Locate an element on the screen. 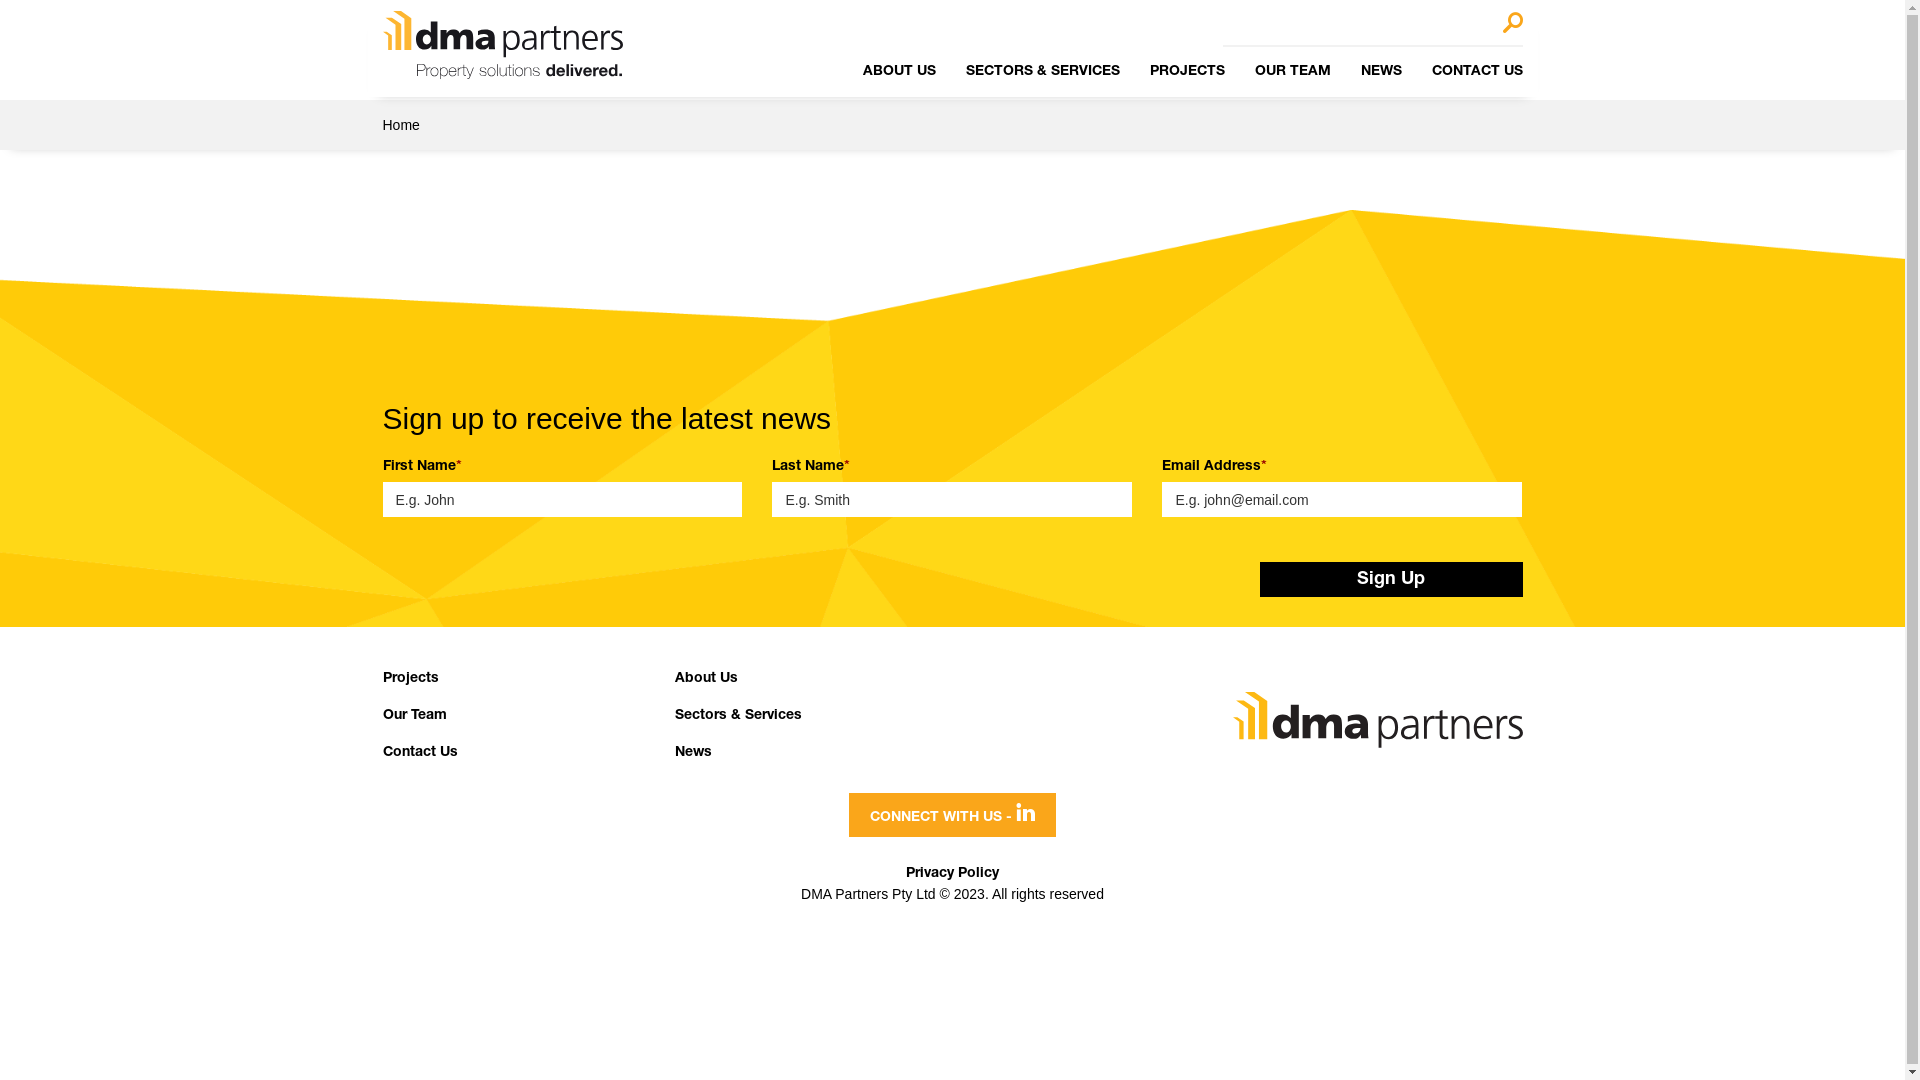 The height and width of the screenshot is (1080, 1920). OUR TEAM is located at coordinates (1292, 72).